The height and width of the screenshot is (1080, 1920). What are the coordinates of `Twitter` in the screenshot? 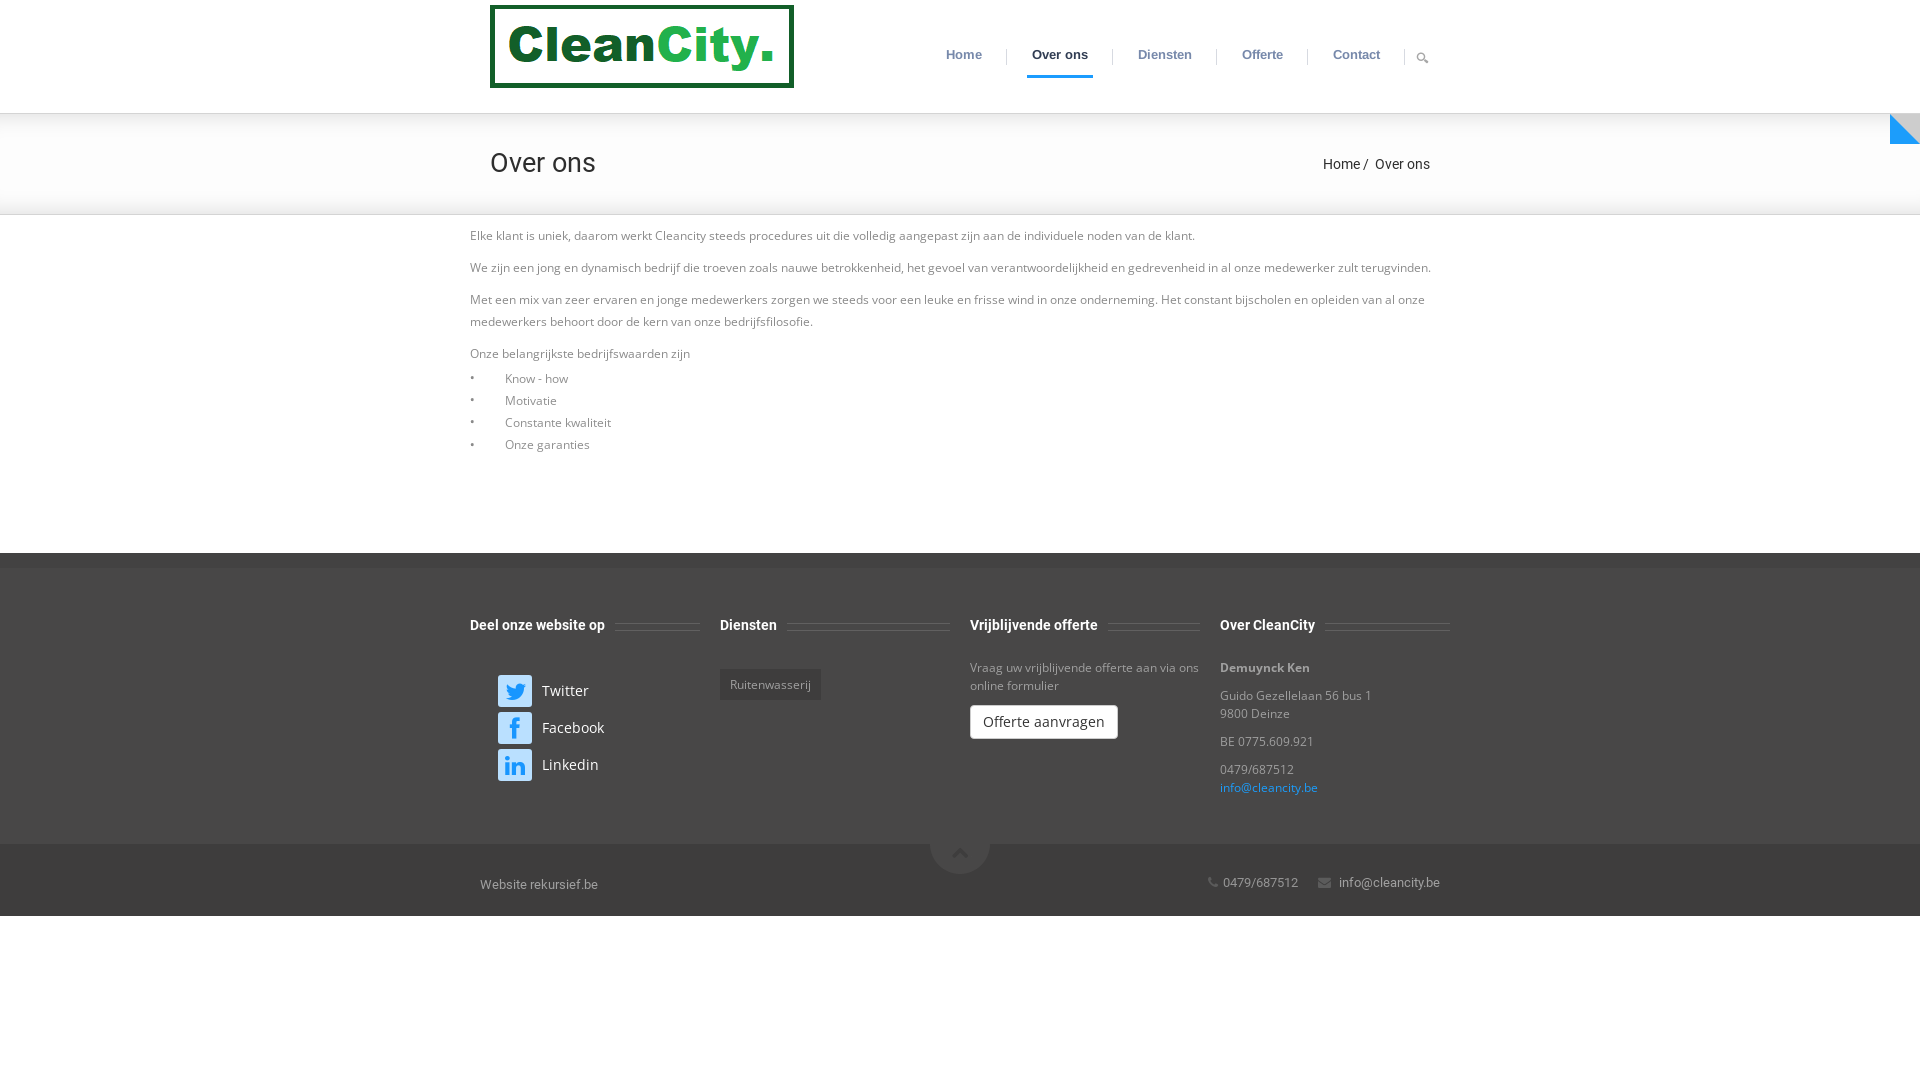 It's located at (566, 690).